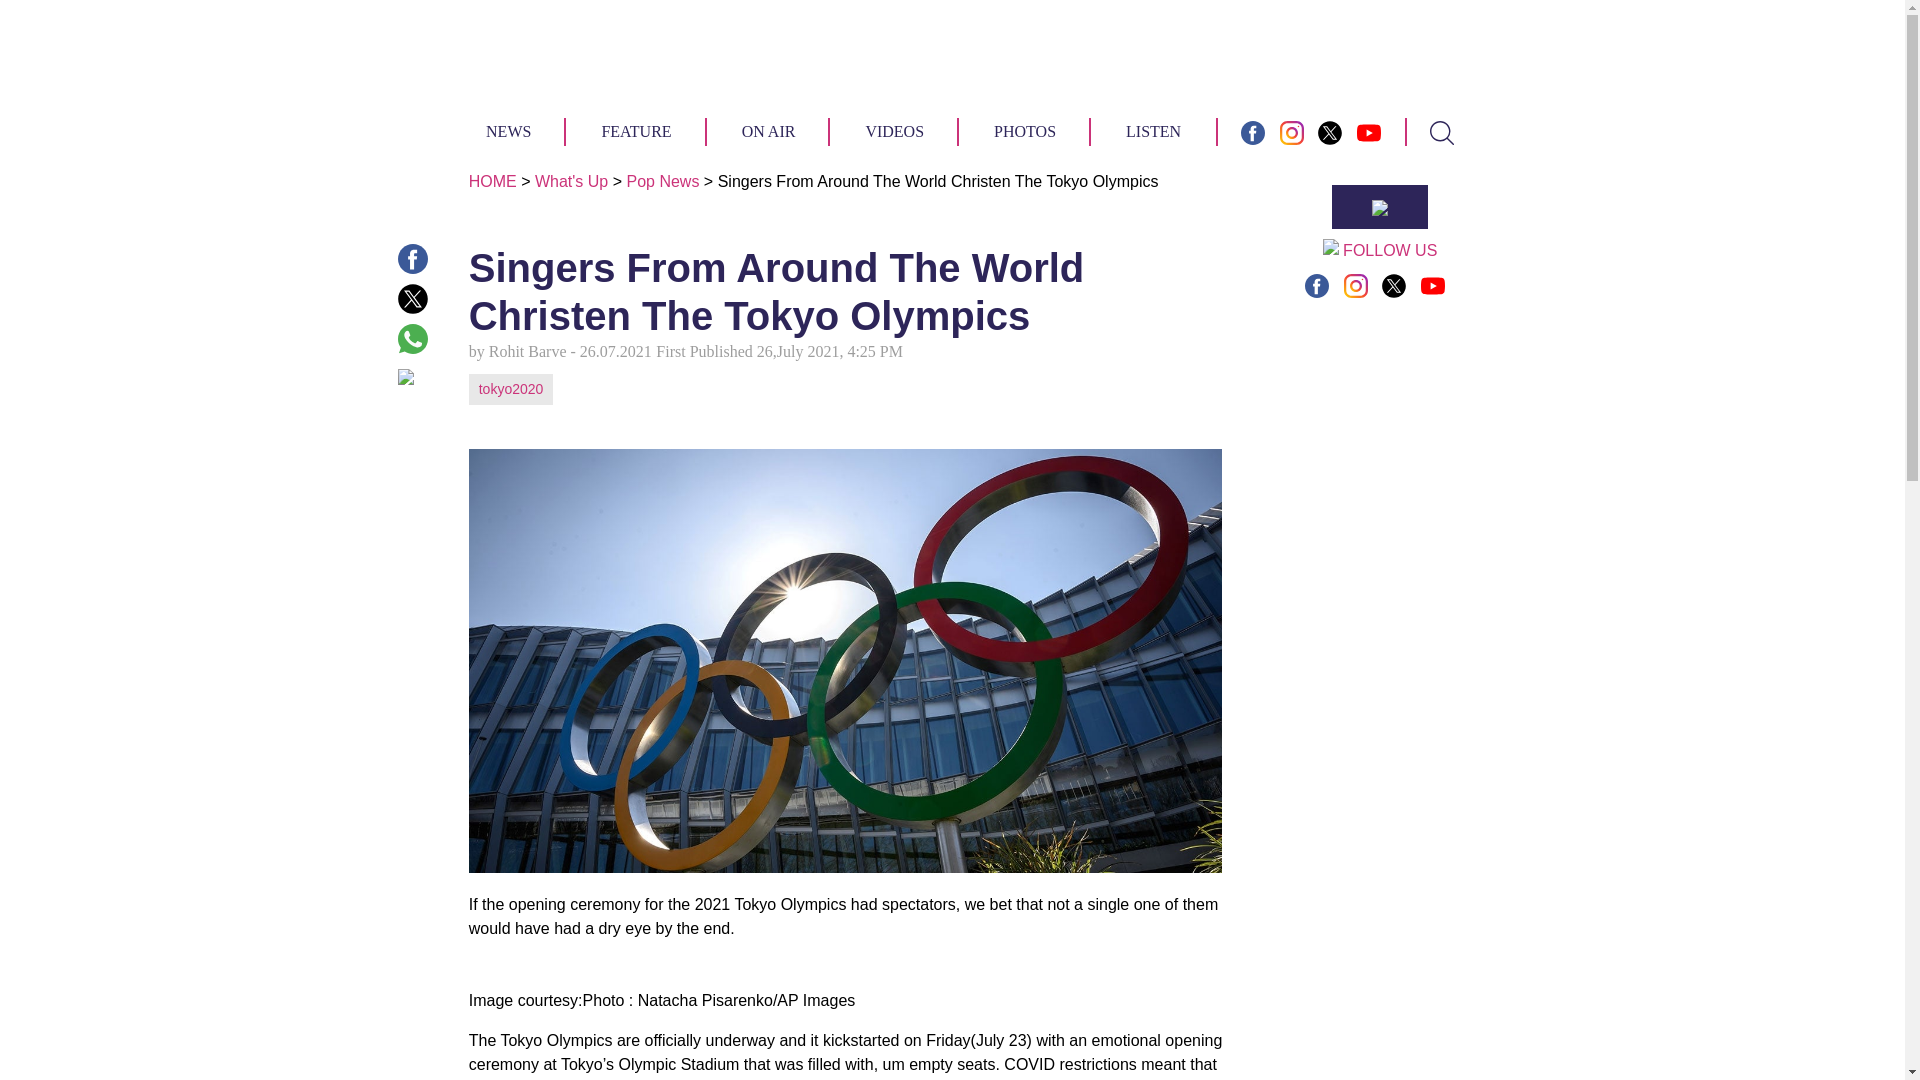 Image resolution: width=1920 pixels, height=1080 pixels. What do you see at coordinates (894, 131) in the screenshot?
I see `VIDEOS` at bounding box center [894, 131].